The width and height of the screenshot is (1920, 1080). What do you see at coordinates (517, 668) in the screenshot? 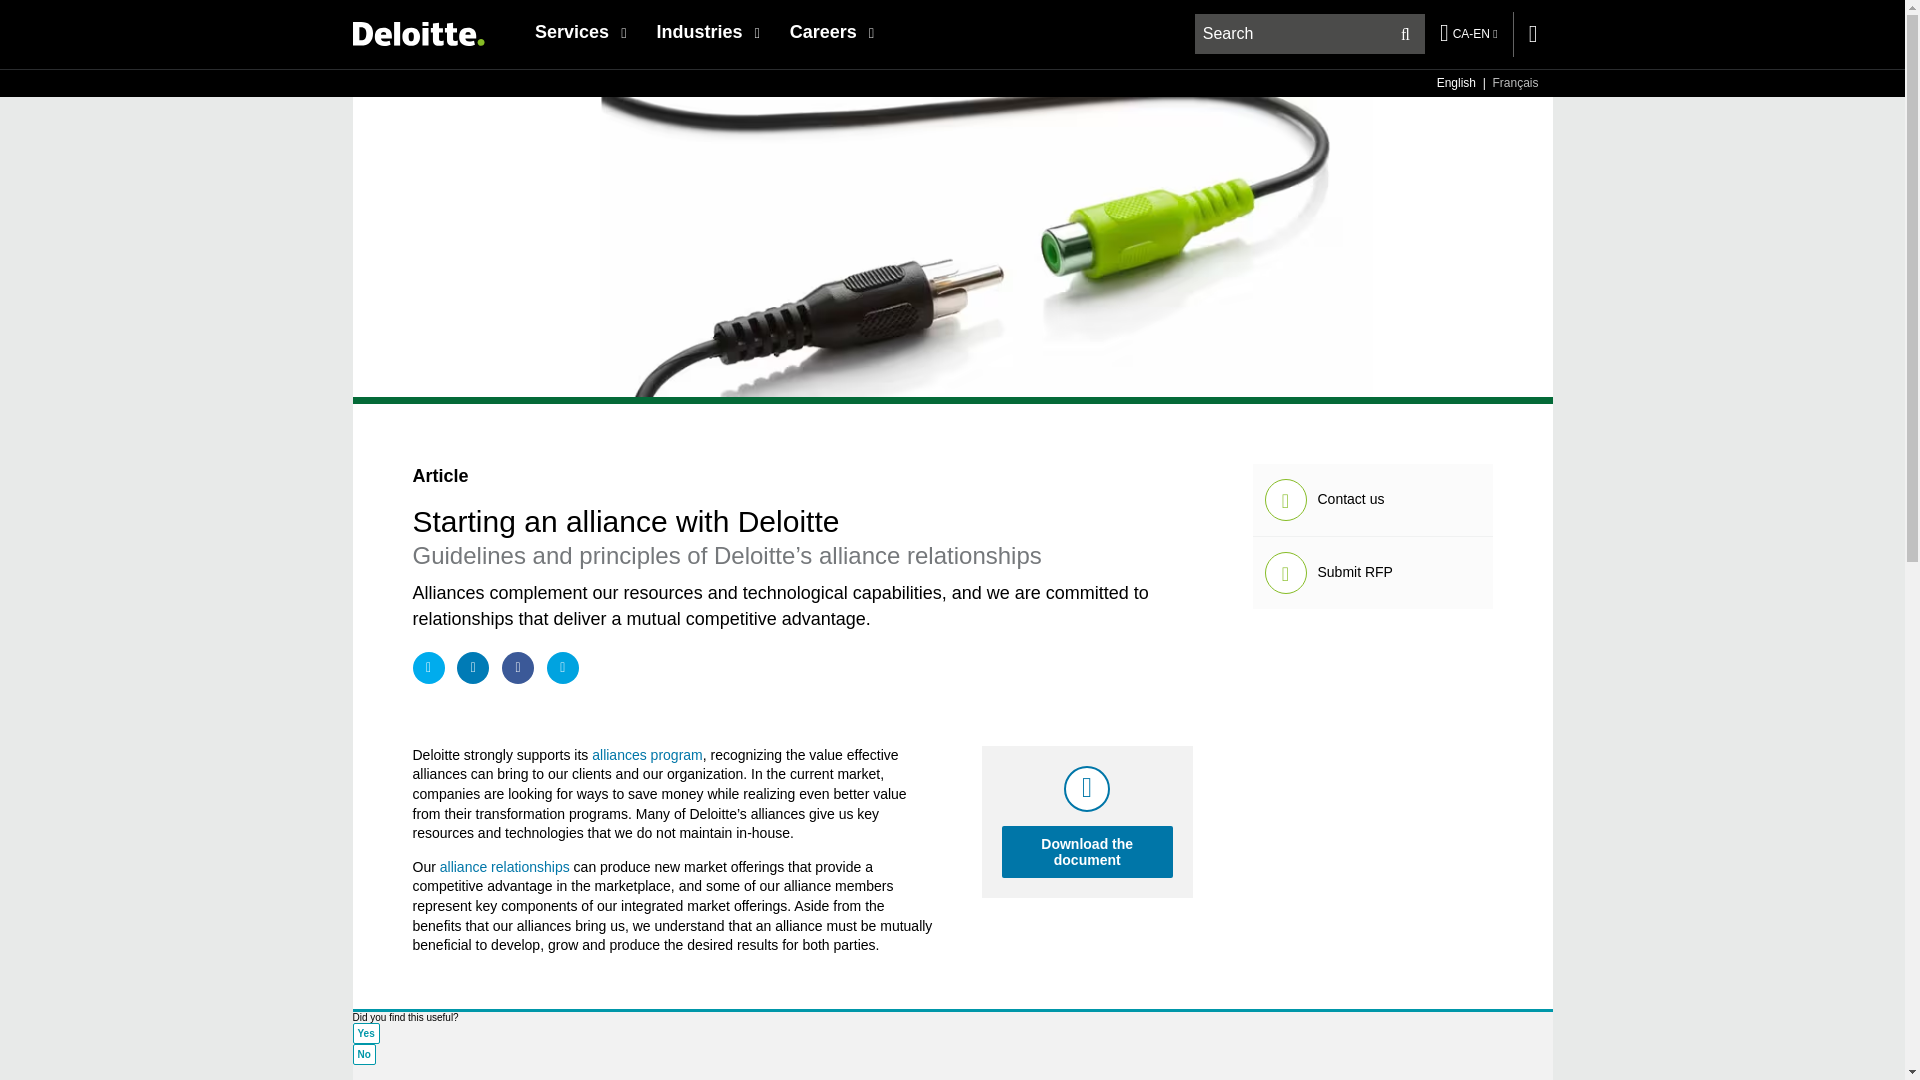
I see `Share via Facebook` at bounding box center [517, 668].